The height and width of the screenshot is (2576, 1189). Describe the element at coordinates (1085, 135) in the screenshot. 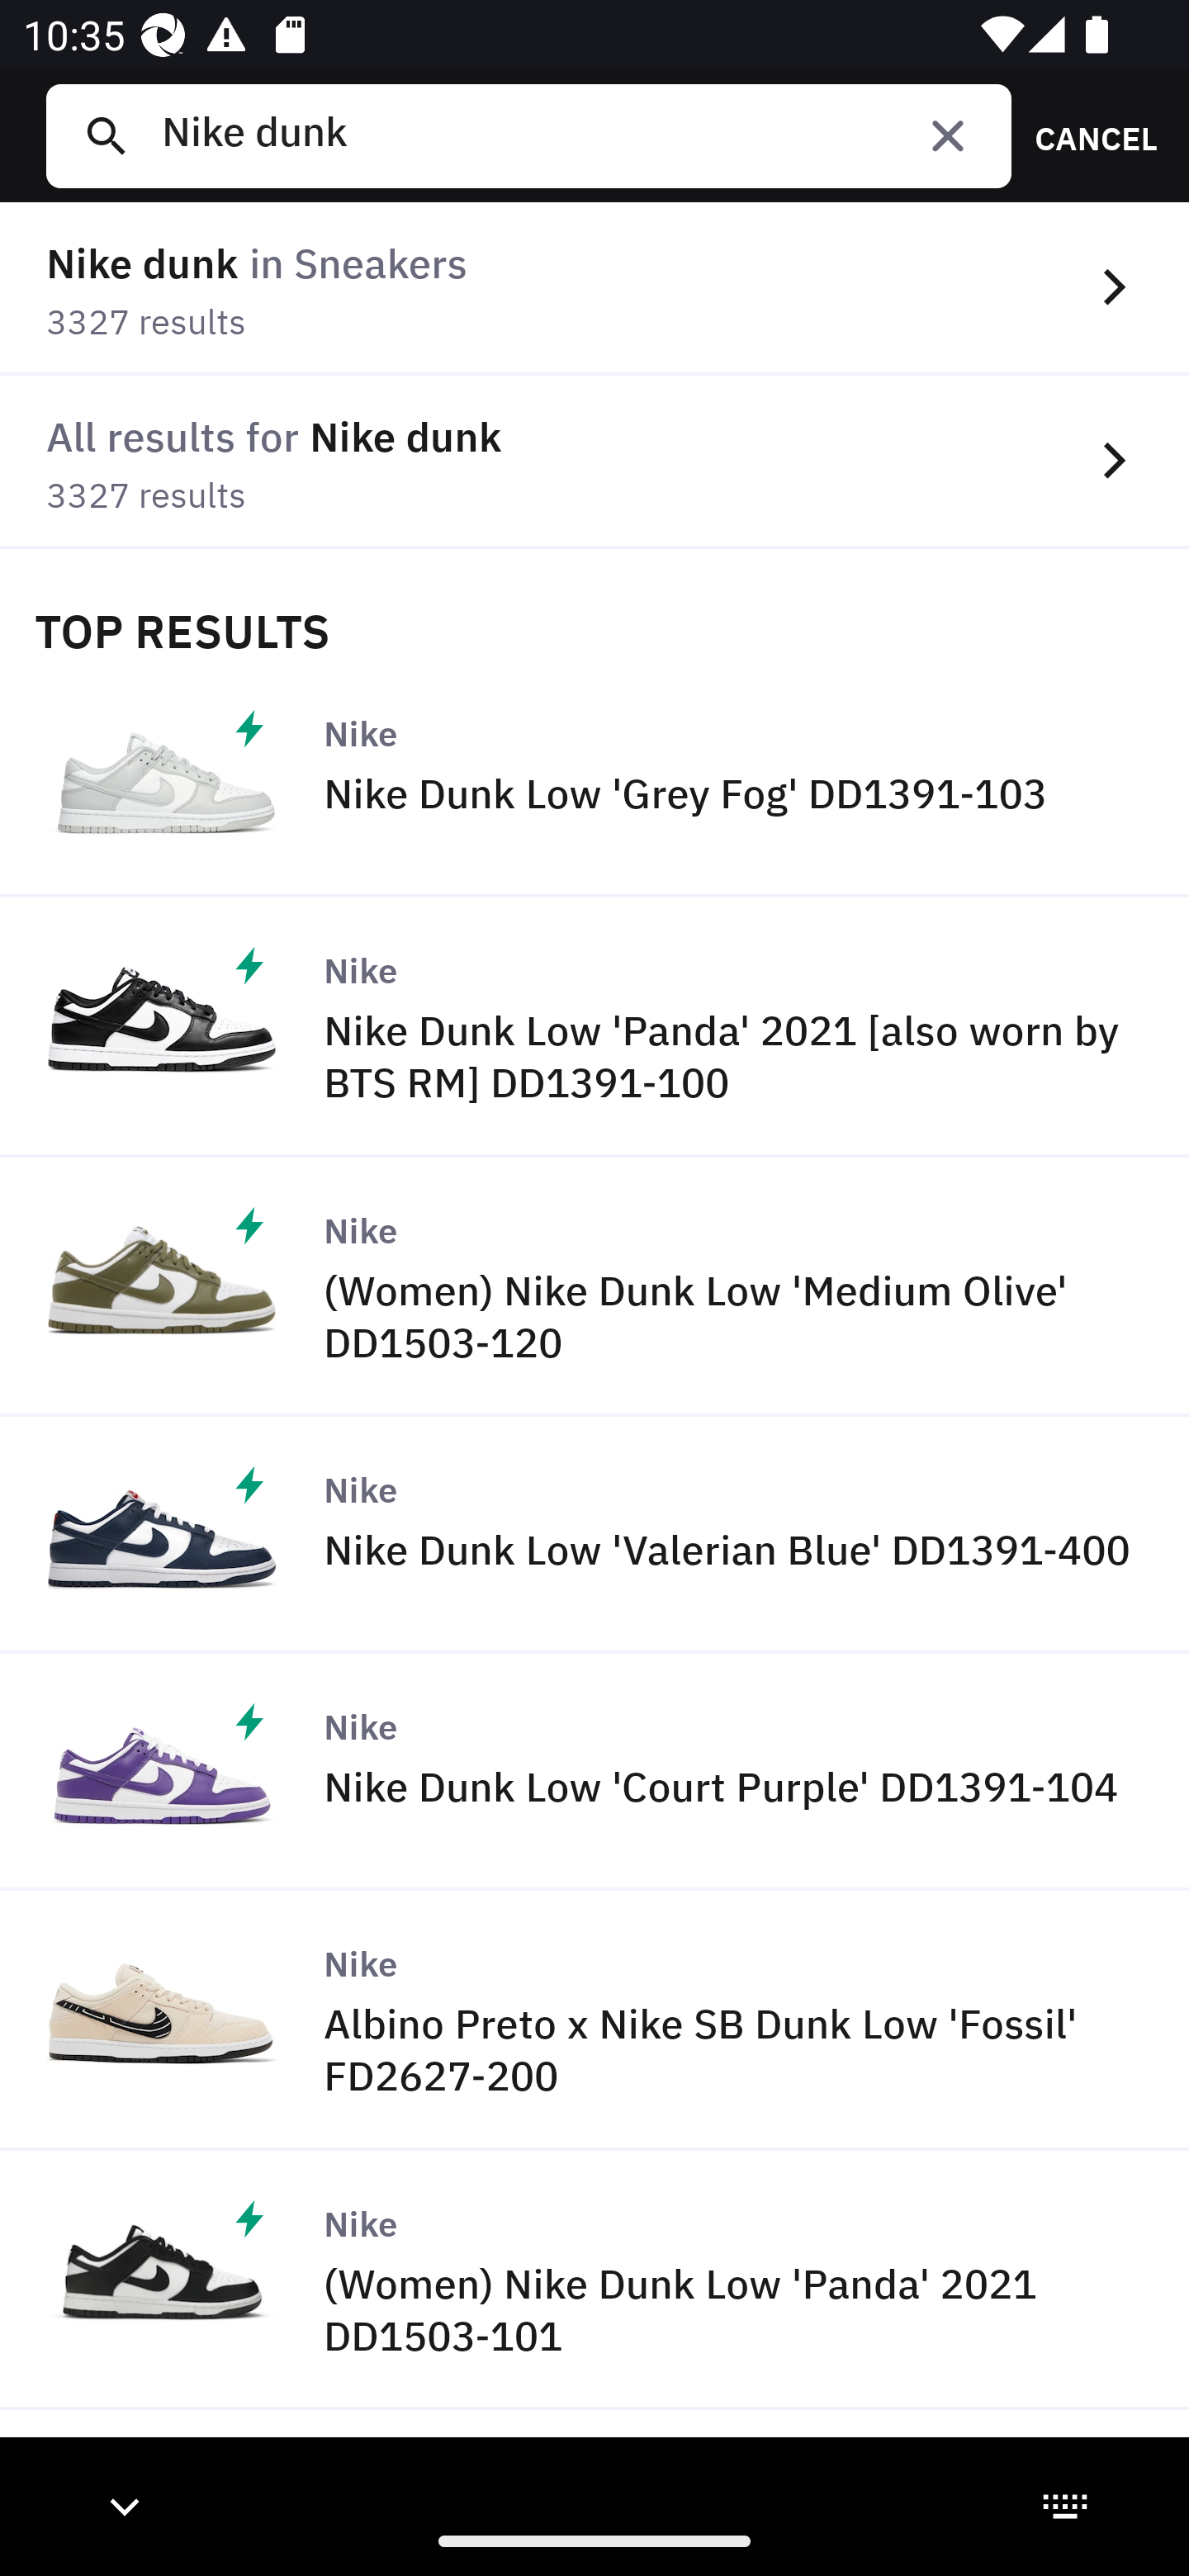

I see `CANCEL` at that location.